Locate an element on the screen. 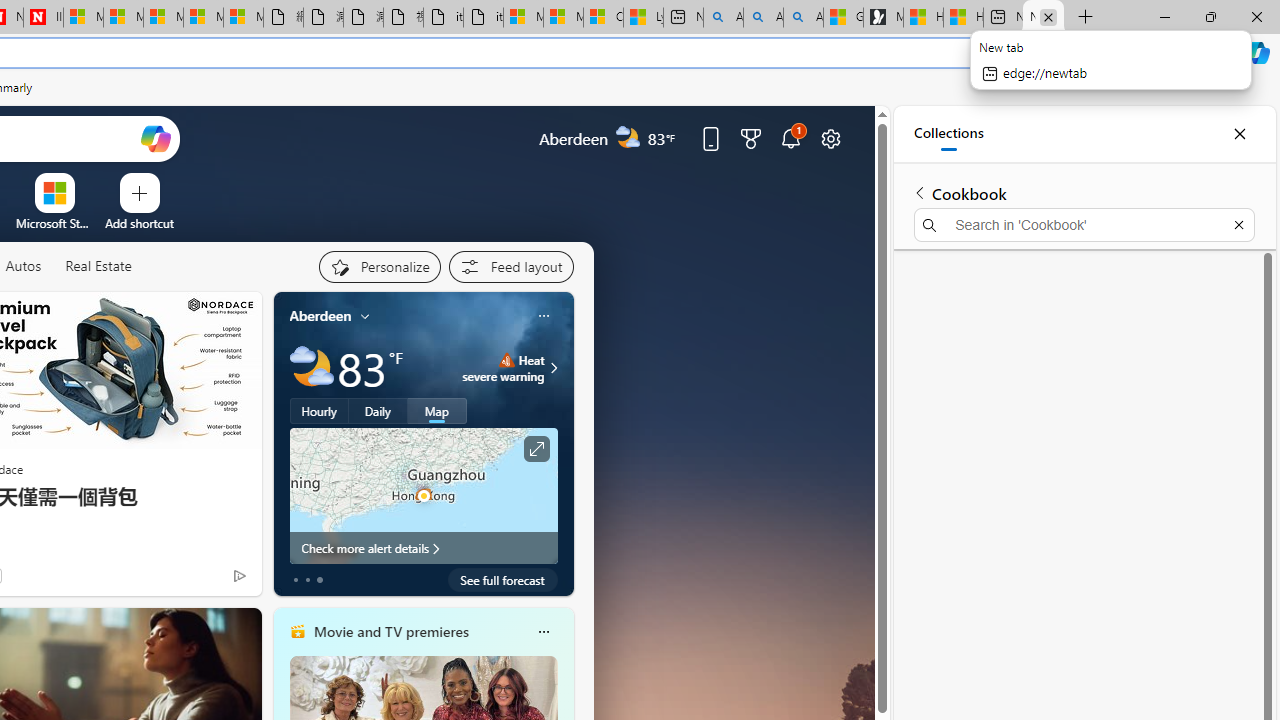 The height and width of the screenshot is (720, 1280). Real Estate is located at coordinates (98, 267).